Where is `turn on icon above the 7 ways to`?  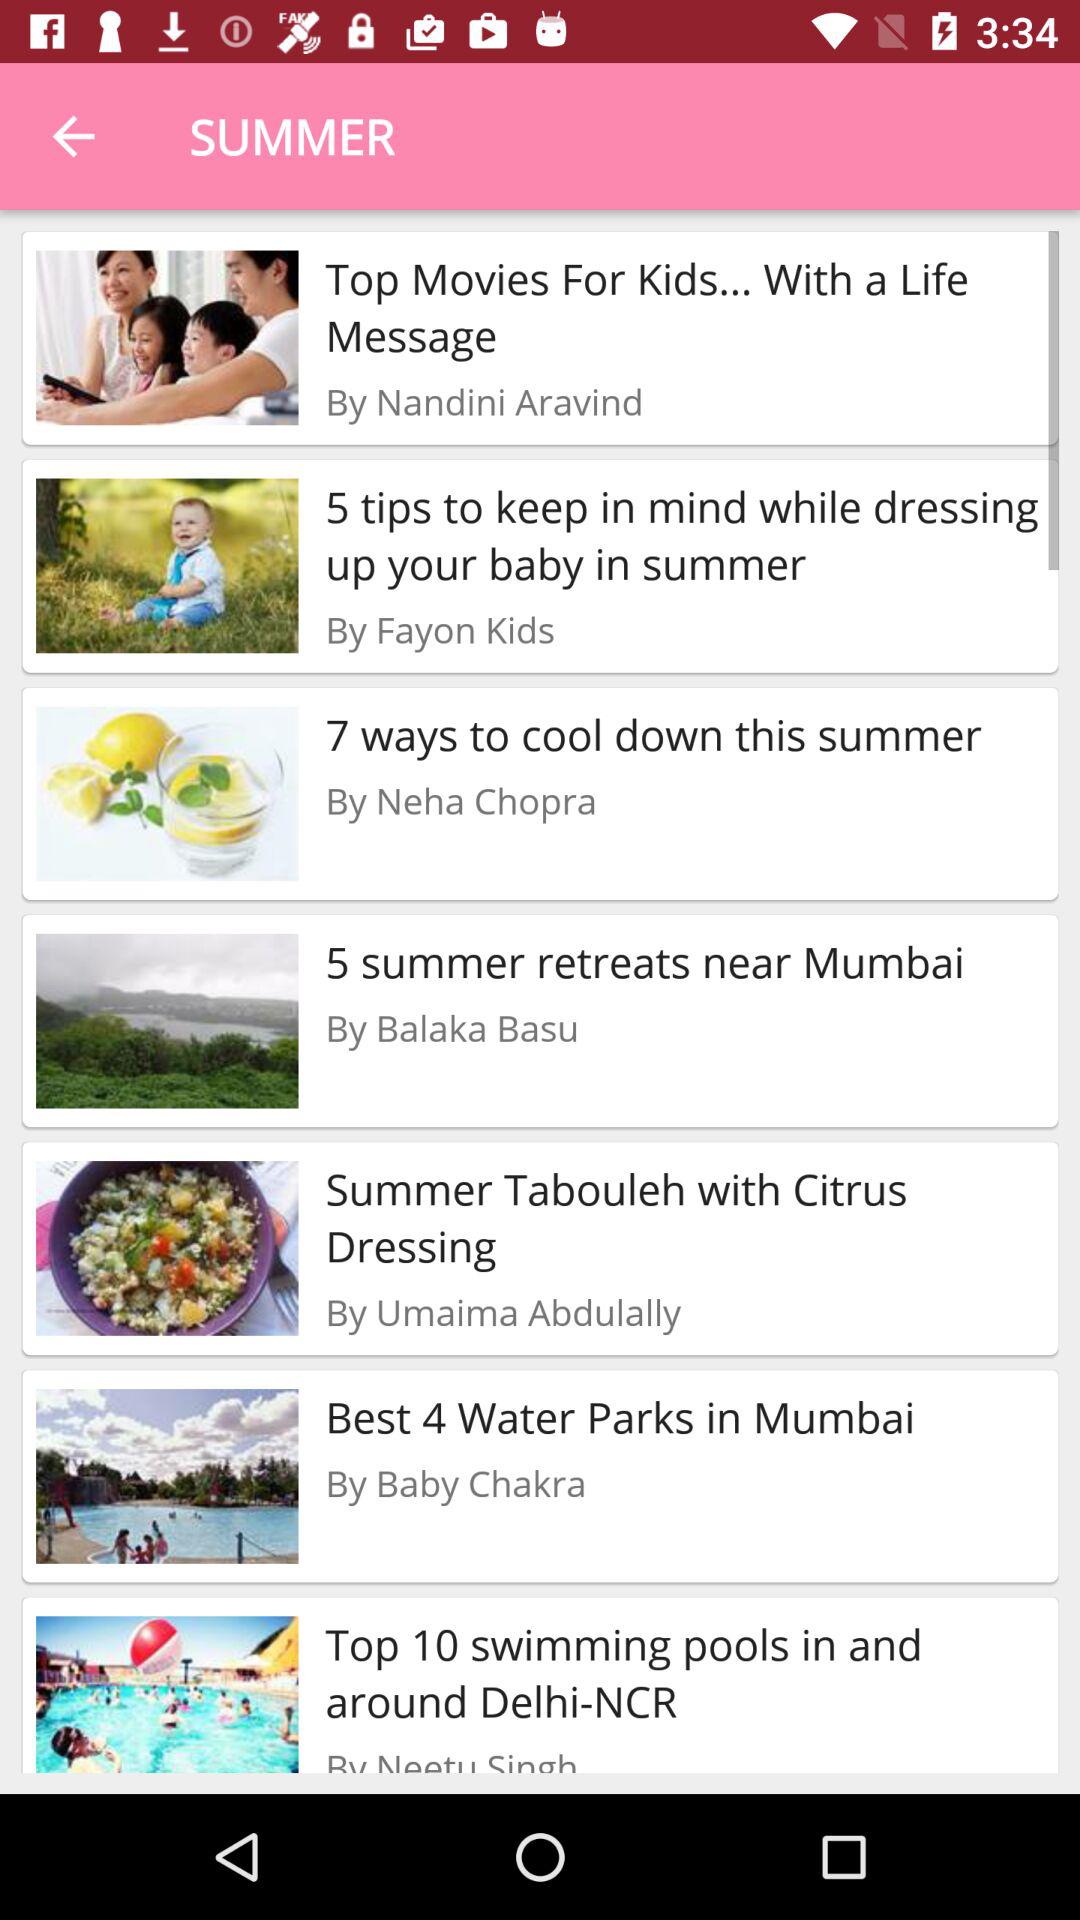 turn on icon above the 7 ways to is located at coordinates (440, 629).